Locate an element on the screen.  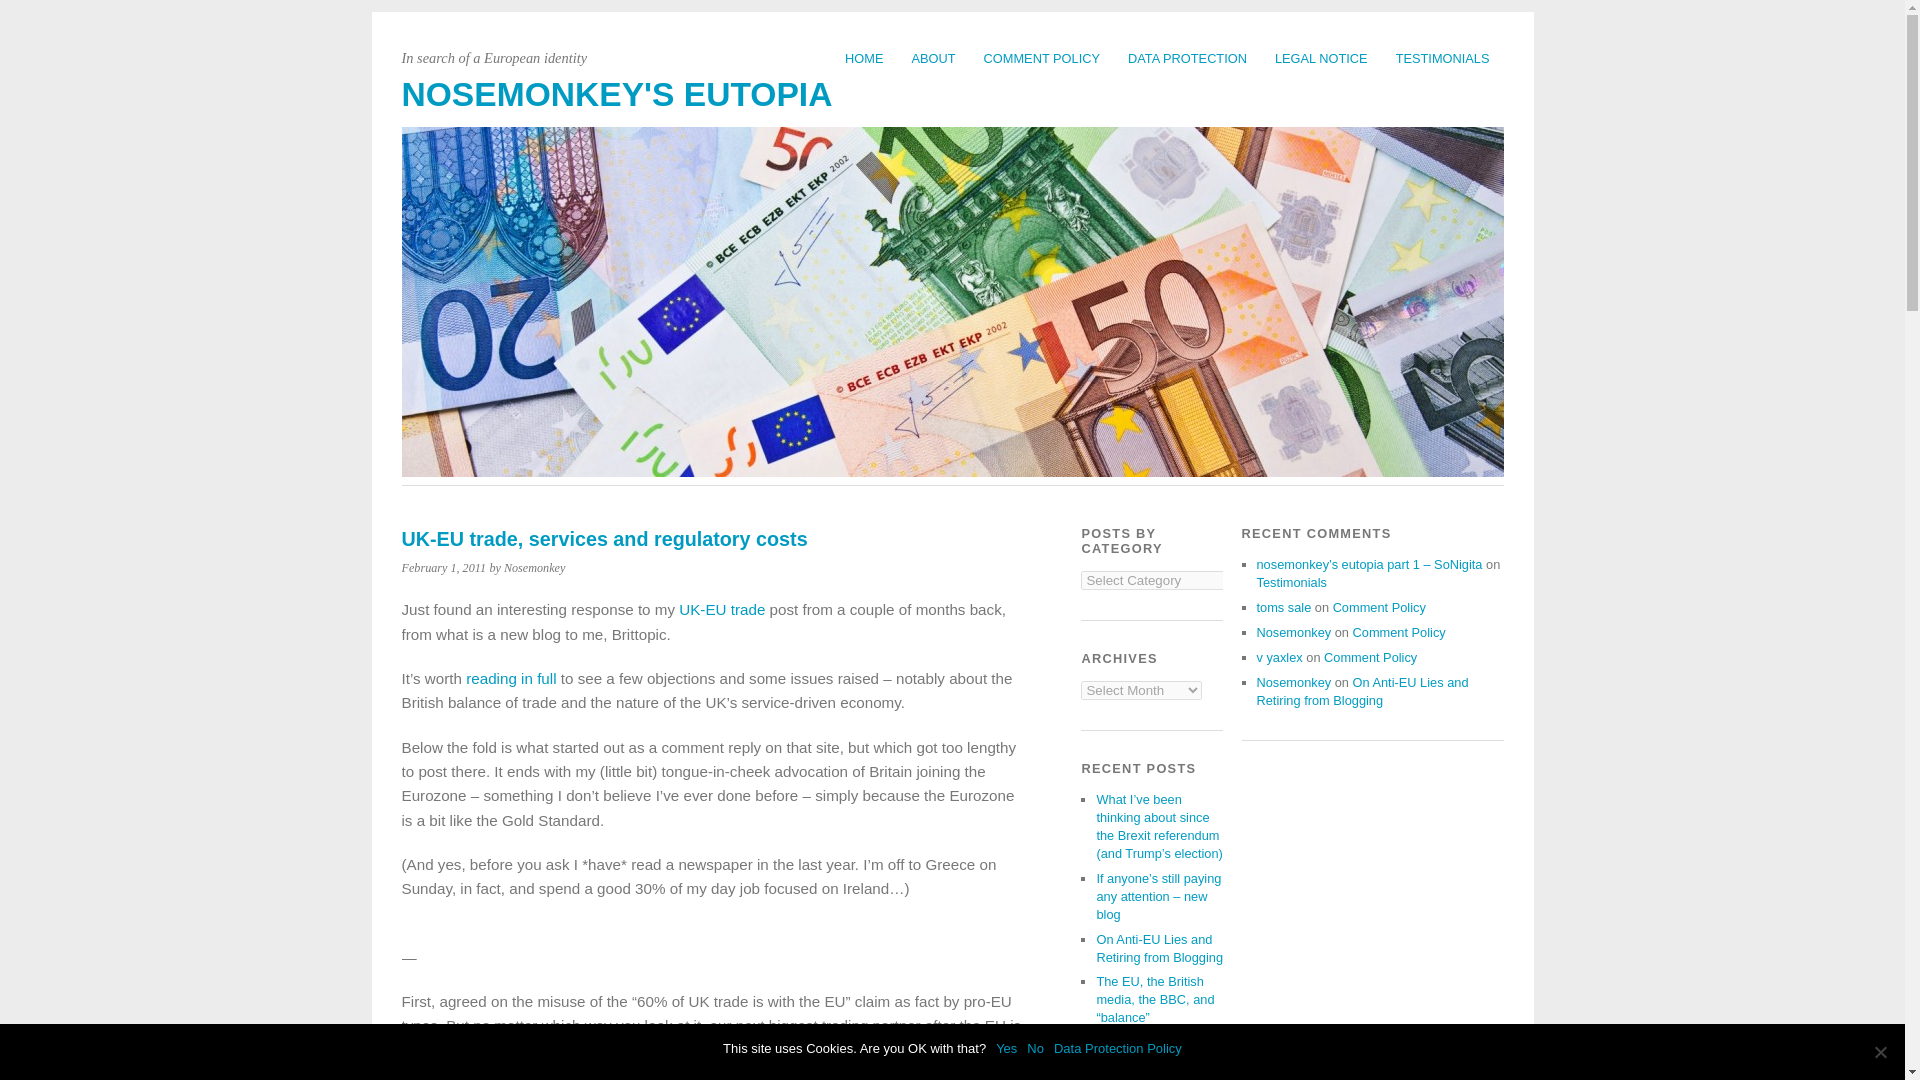
toms sale is located at coordinates (1283, 607).